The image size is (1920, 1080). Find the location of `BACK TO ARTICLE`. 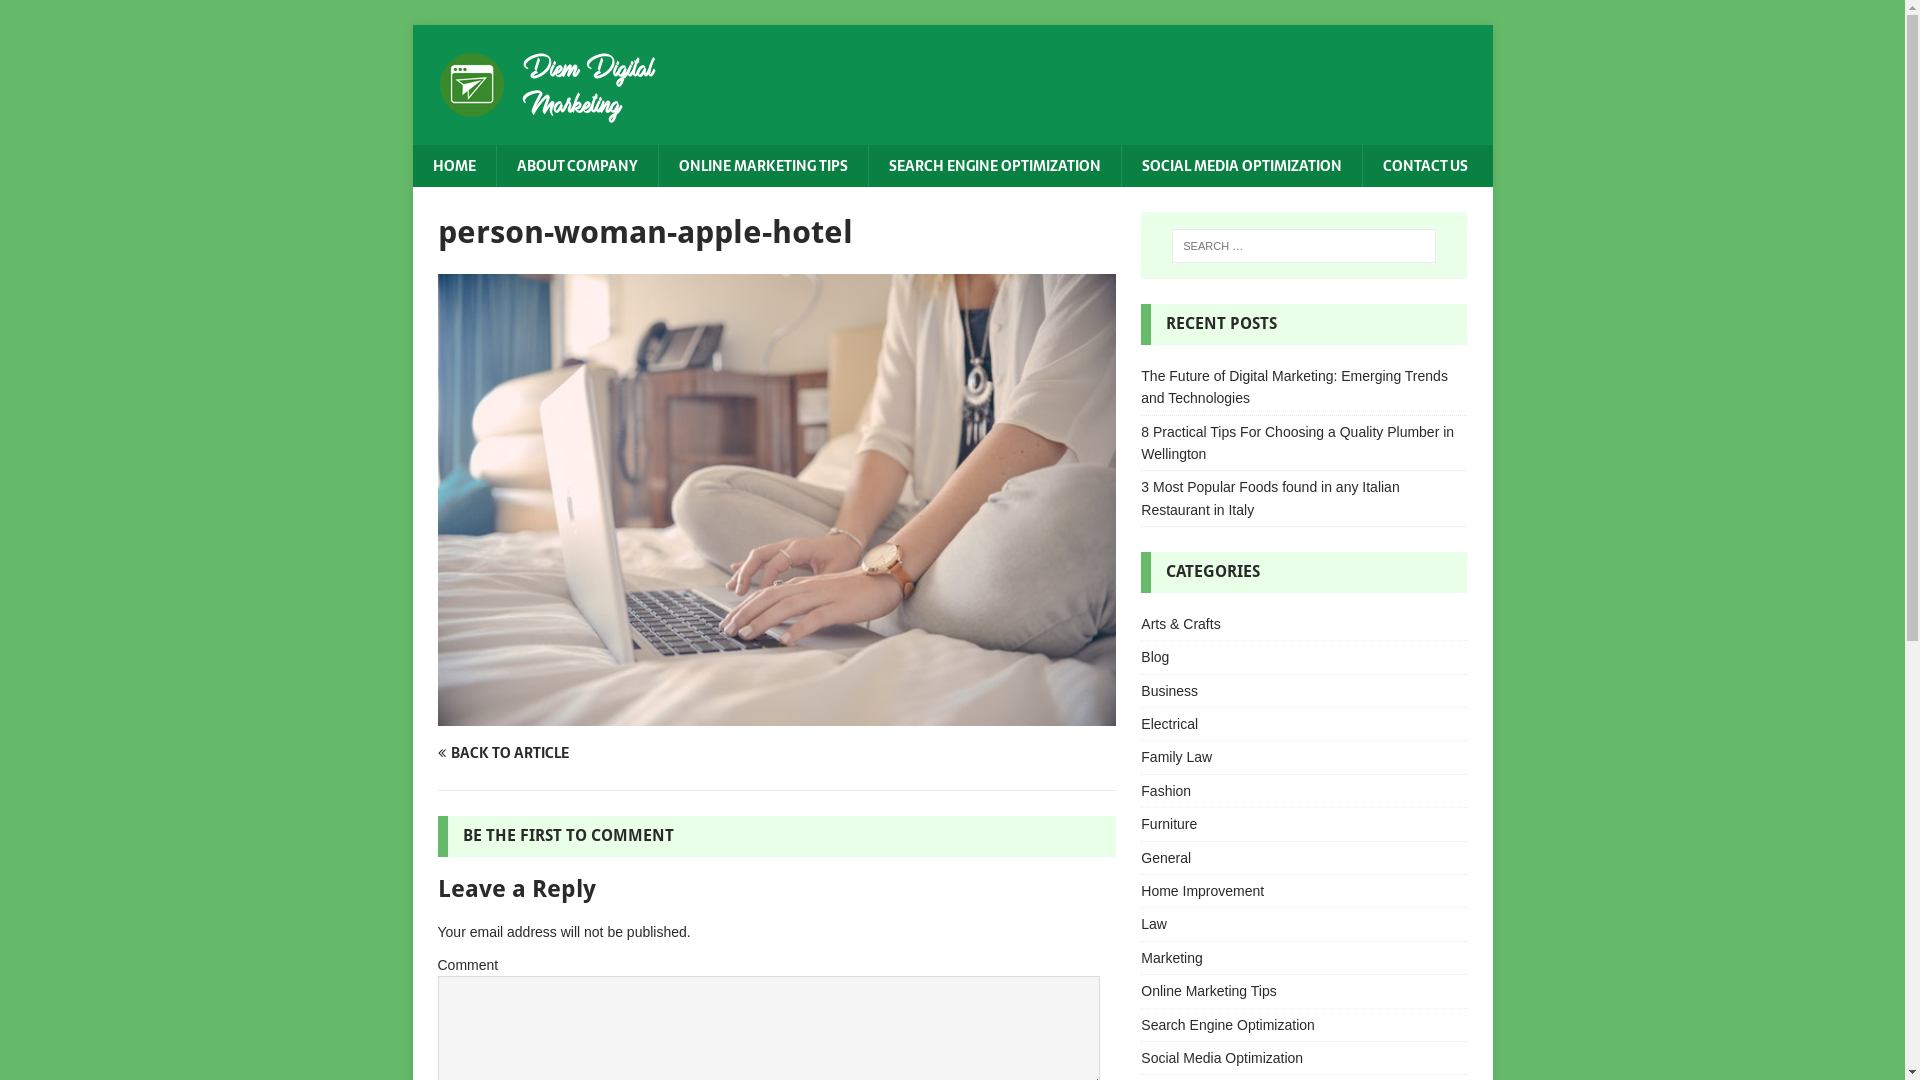

BACK TO ARTICLE is located at coordinates (604, 753).